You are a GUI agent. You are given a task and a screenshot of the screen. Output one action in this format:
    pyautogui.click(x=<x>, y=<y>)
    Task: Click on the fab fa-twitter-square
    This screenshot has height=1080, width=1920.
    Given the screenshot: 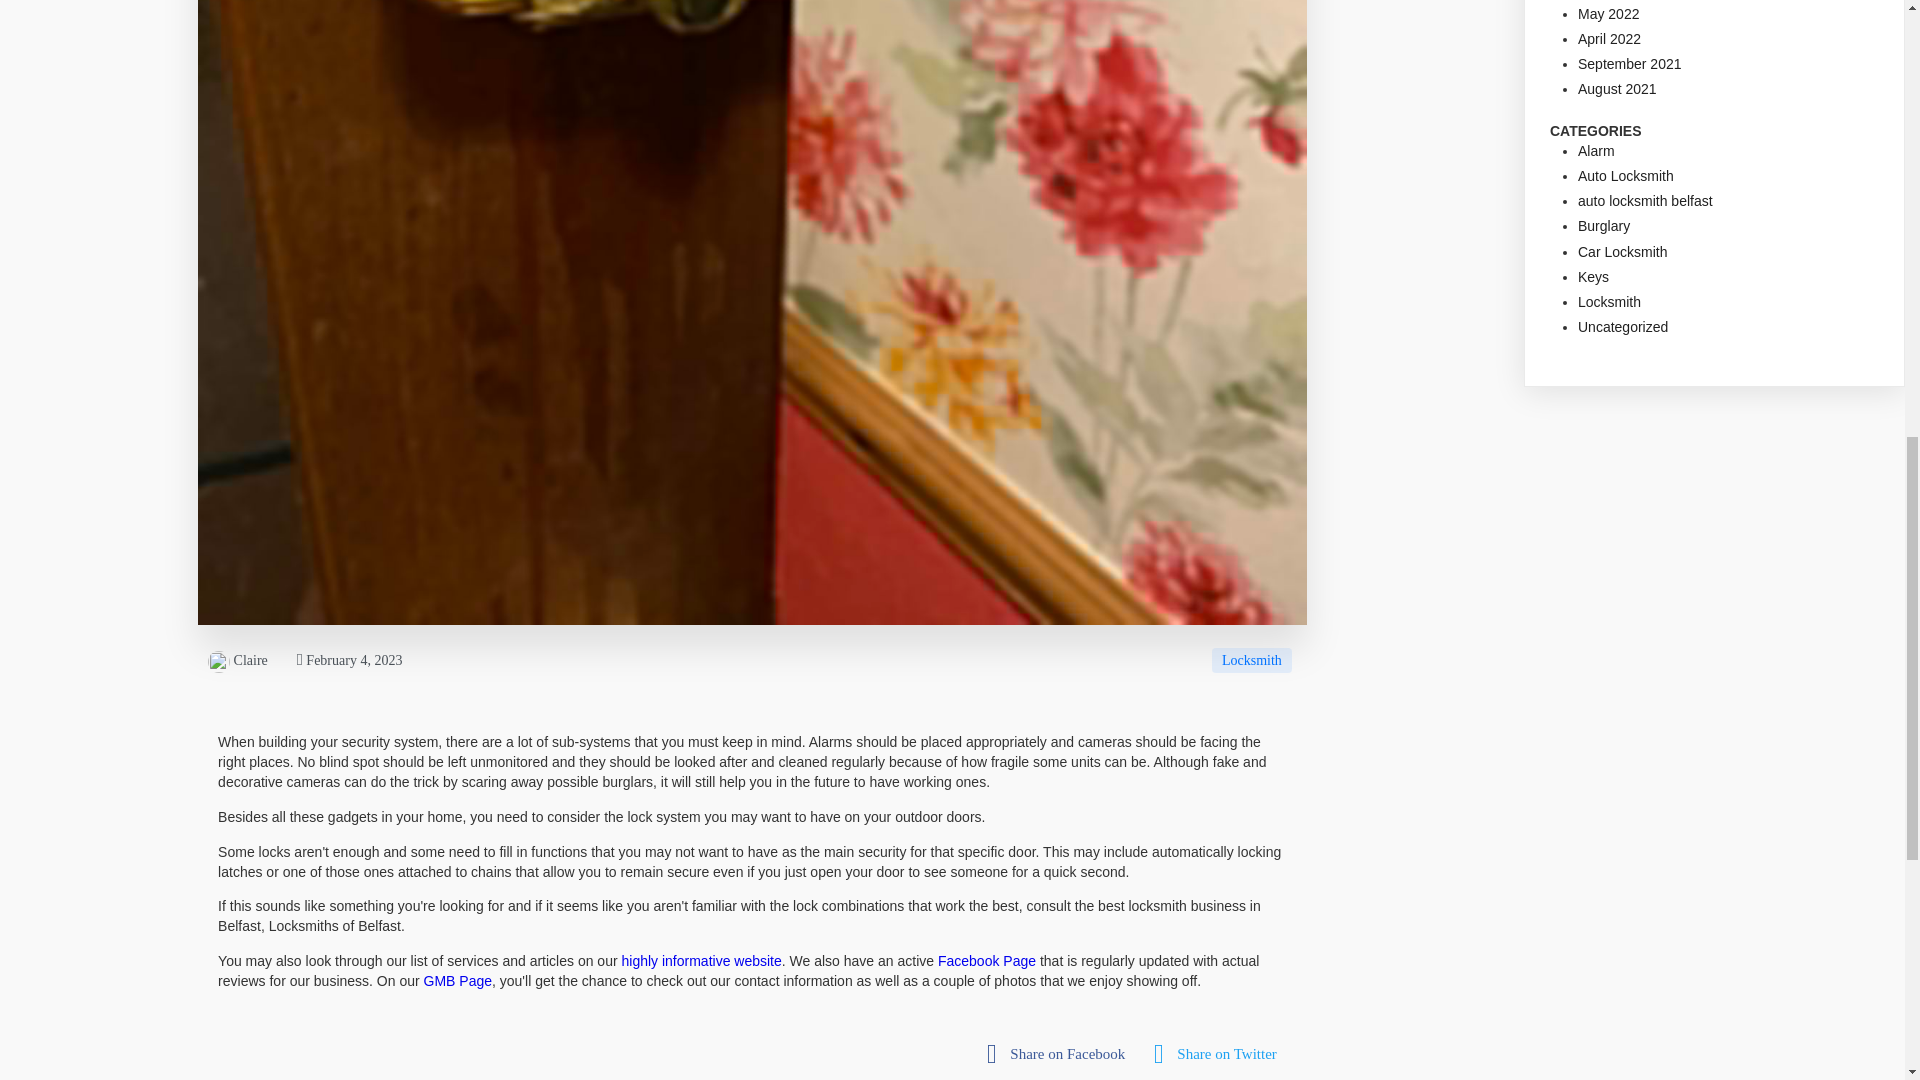 What is the action you would take?
    pyautogui.click(x=1220, y=1054)
    